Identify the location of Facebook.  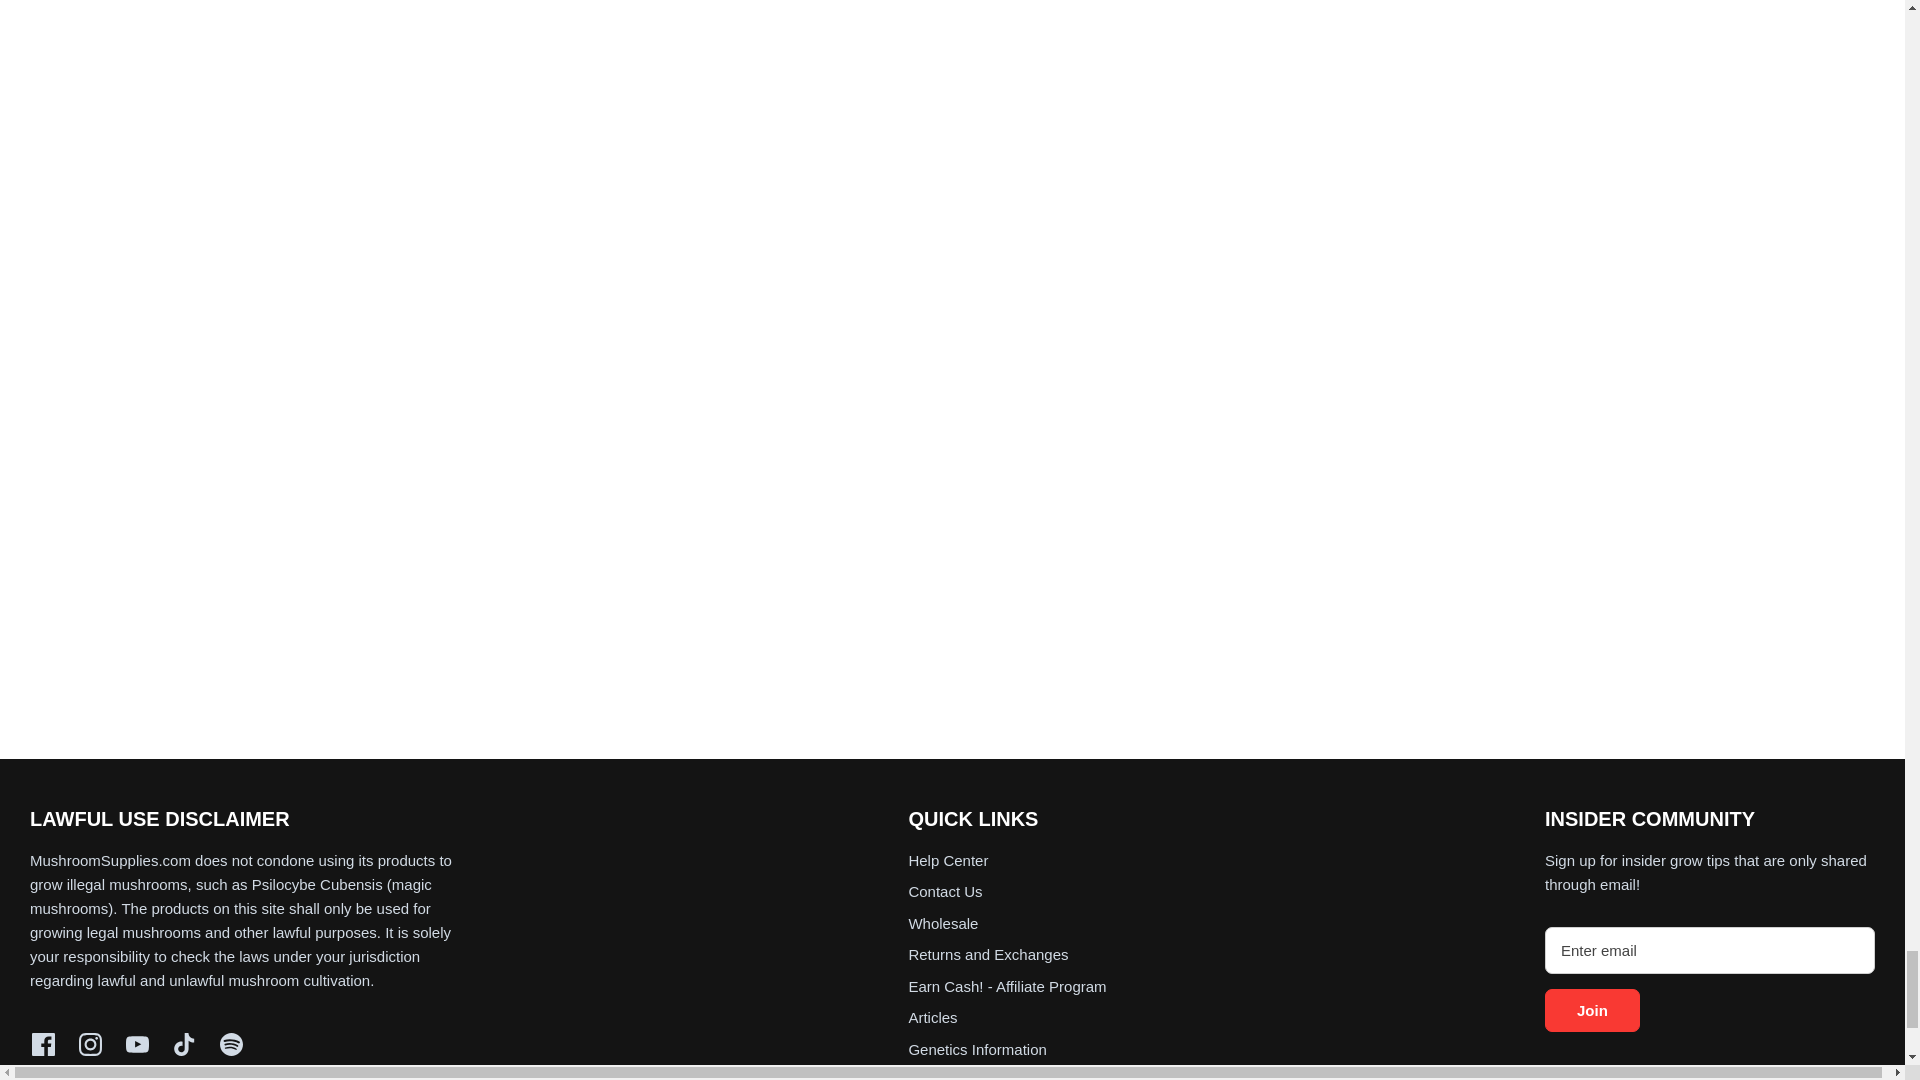
(44, 1044).